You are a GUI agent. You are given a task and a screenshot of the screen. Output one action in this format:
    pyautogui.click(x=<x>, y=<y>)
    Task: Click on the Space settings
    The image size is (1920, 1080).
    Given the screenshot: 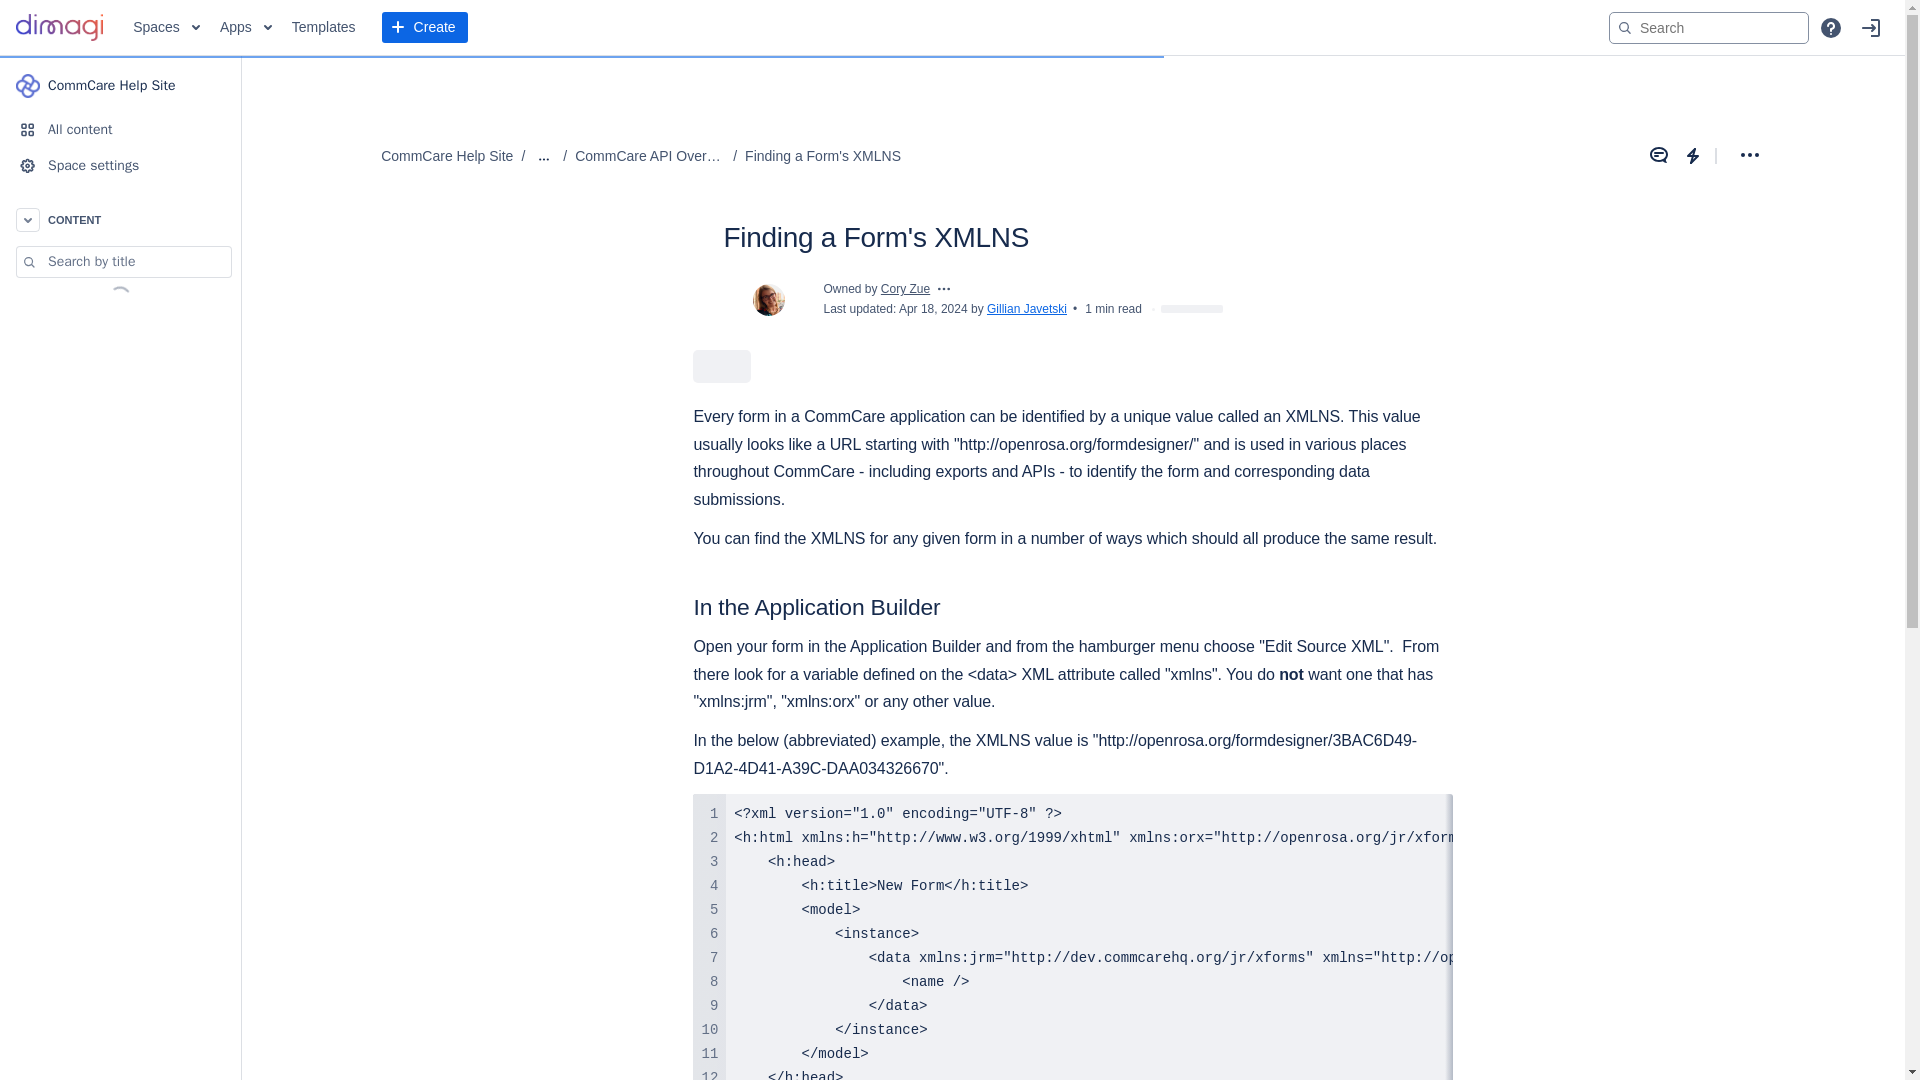 What is the action you would take?
    pyautogui.click(x=120, y=165)
    